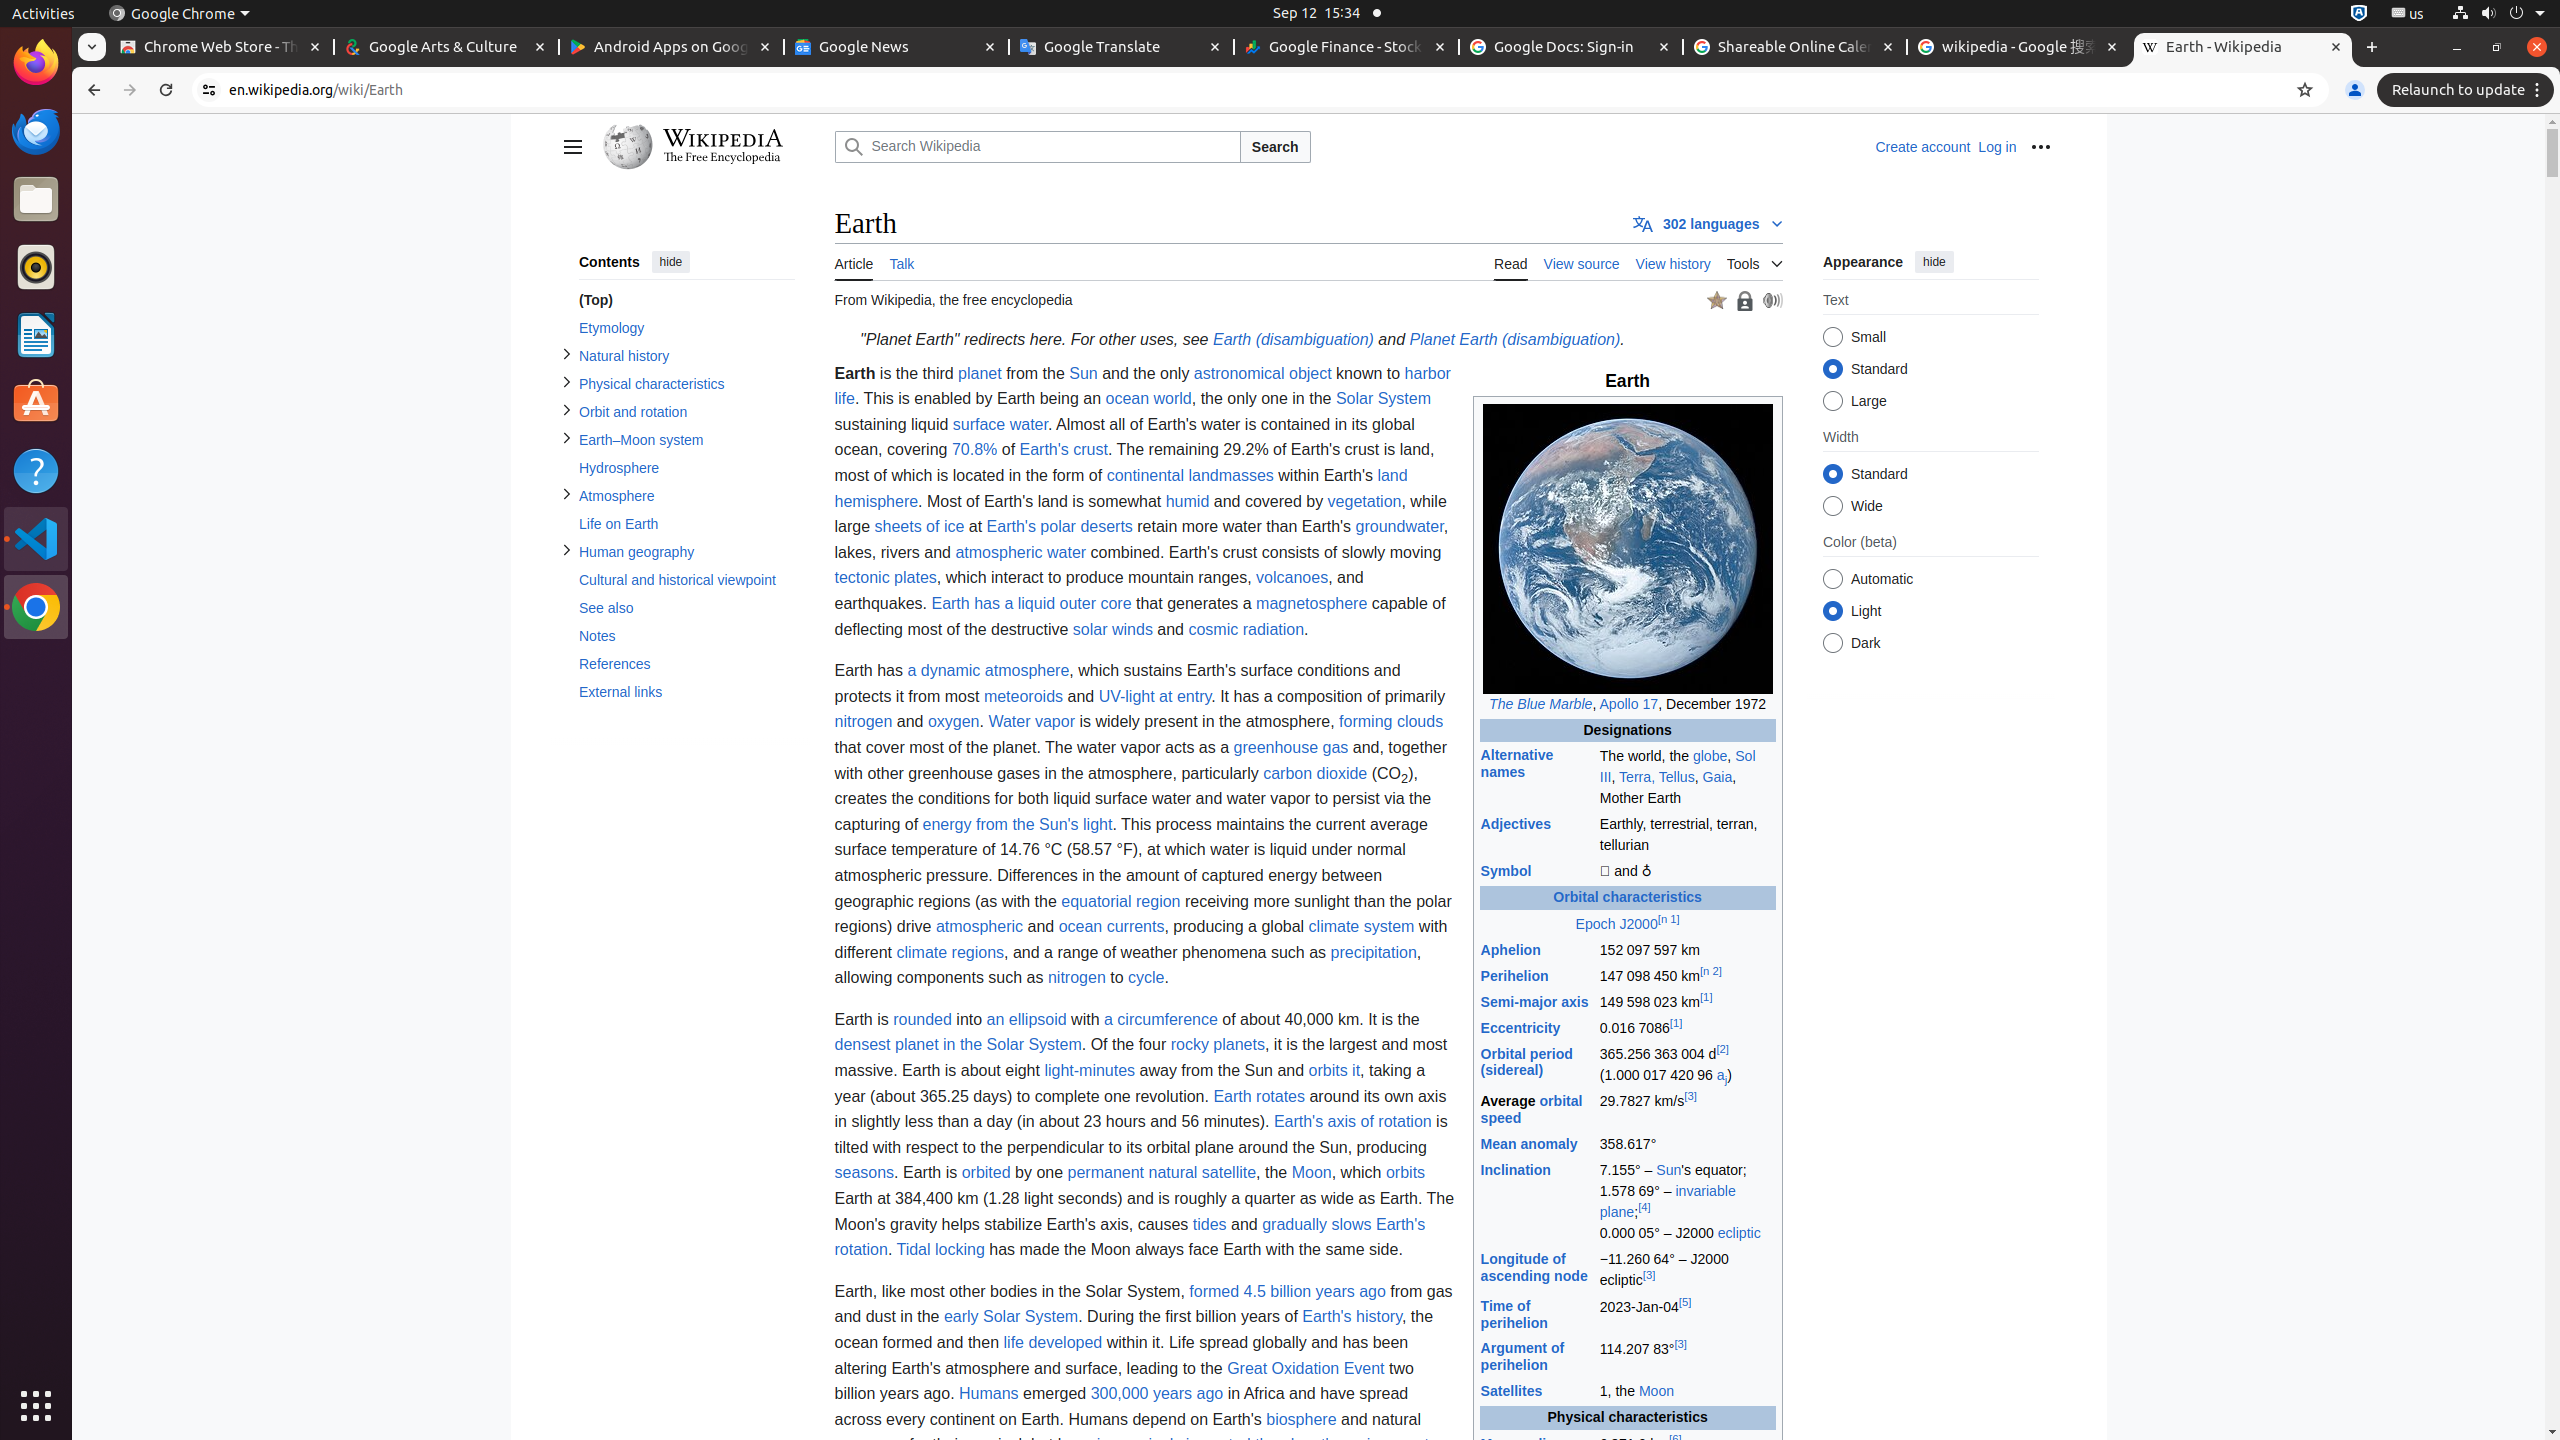 This screenshot has height=1440, width=2560. I want to click on an ellipsoid, so click(1026, 1018).